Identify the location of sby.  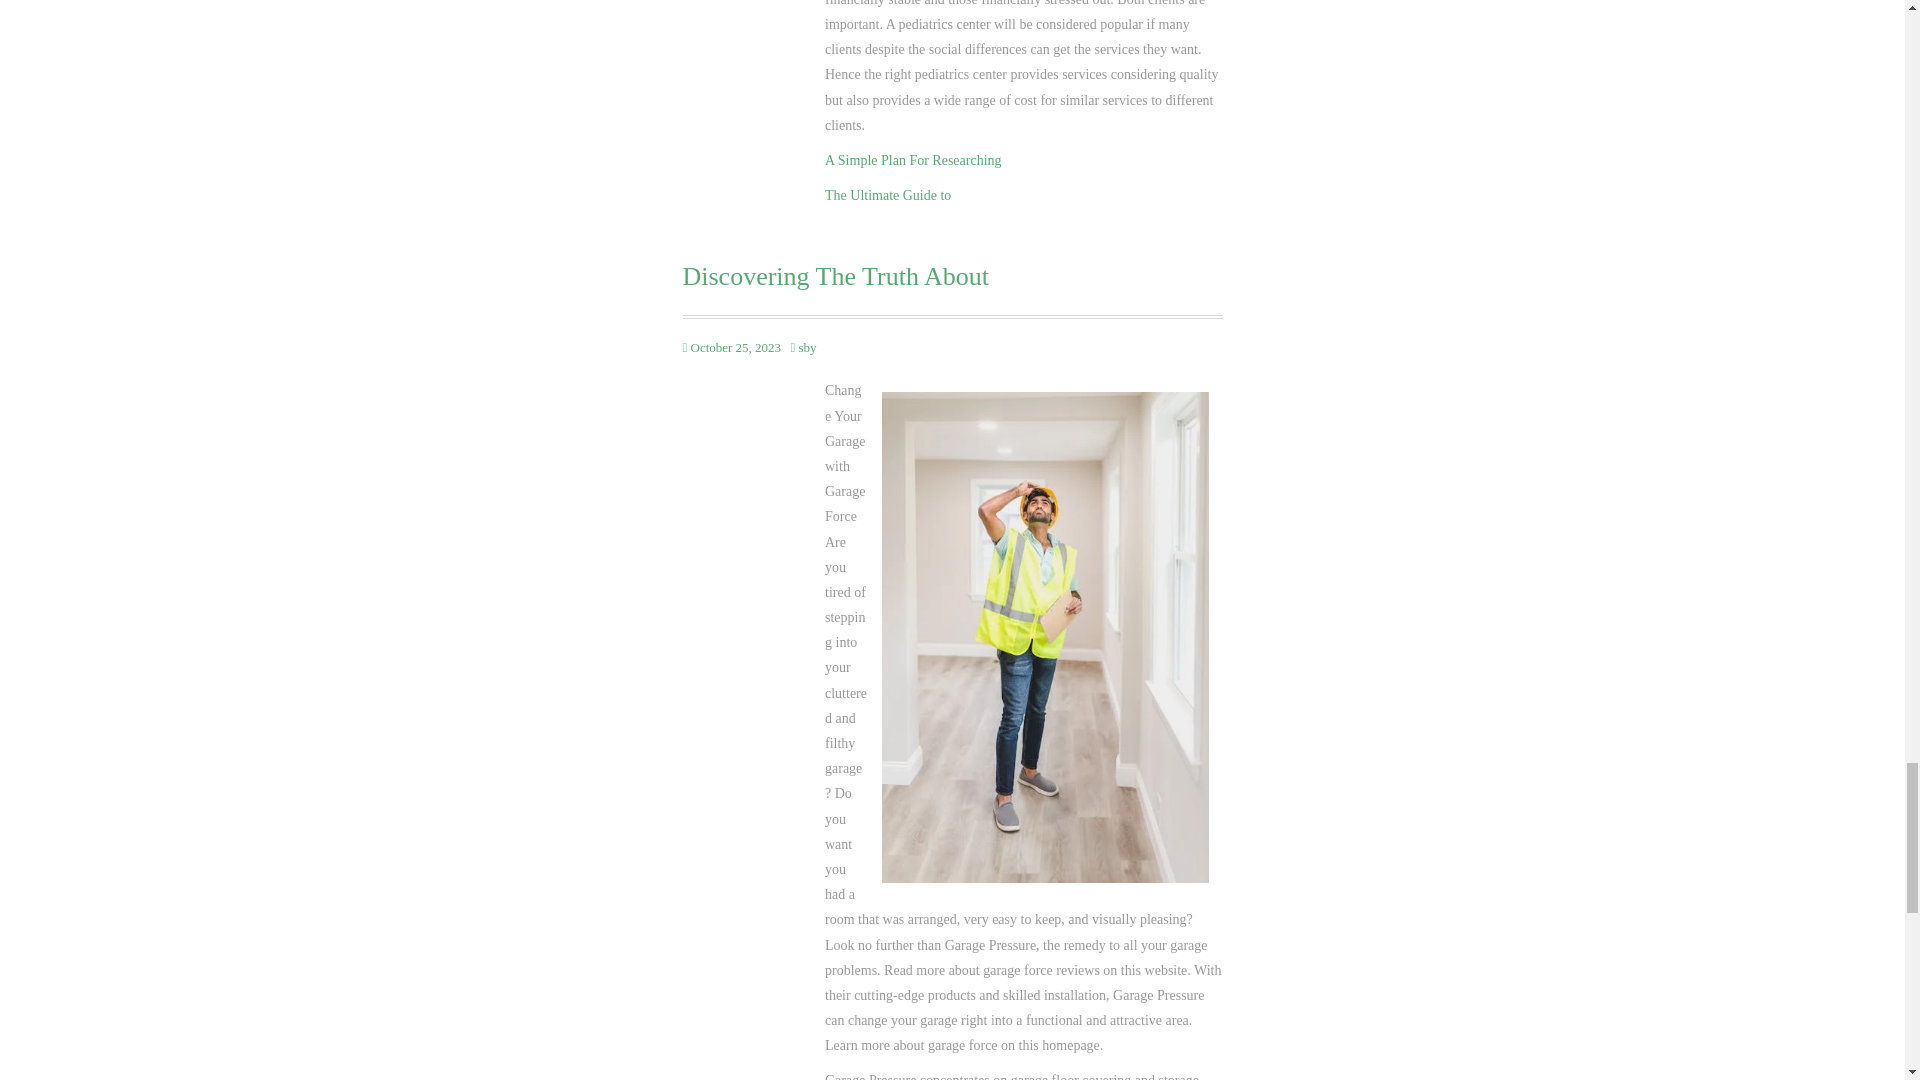
(807, 348).